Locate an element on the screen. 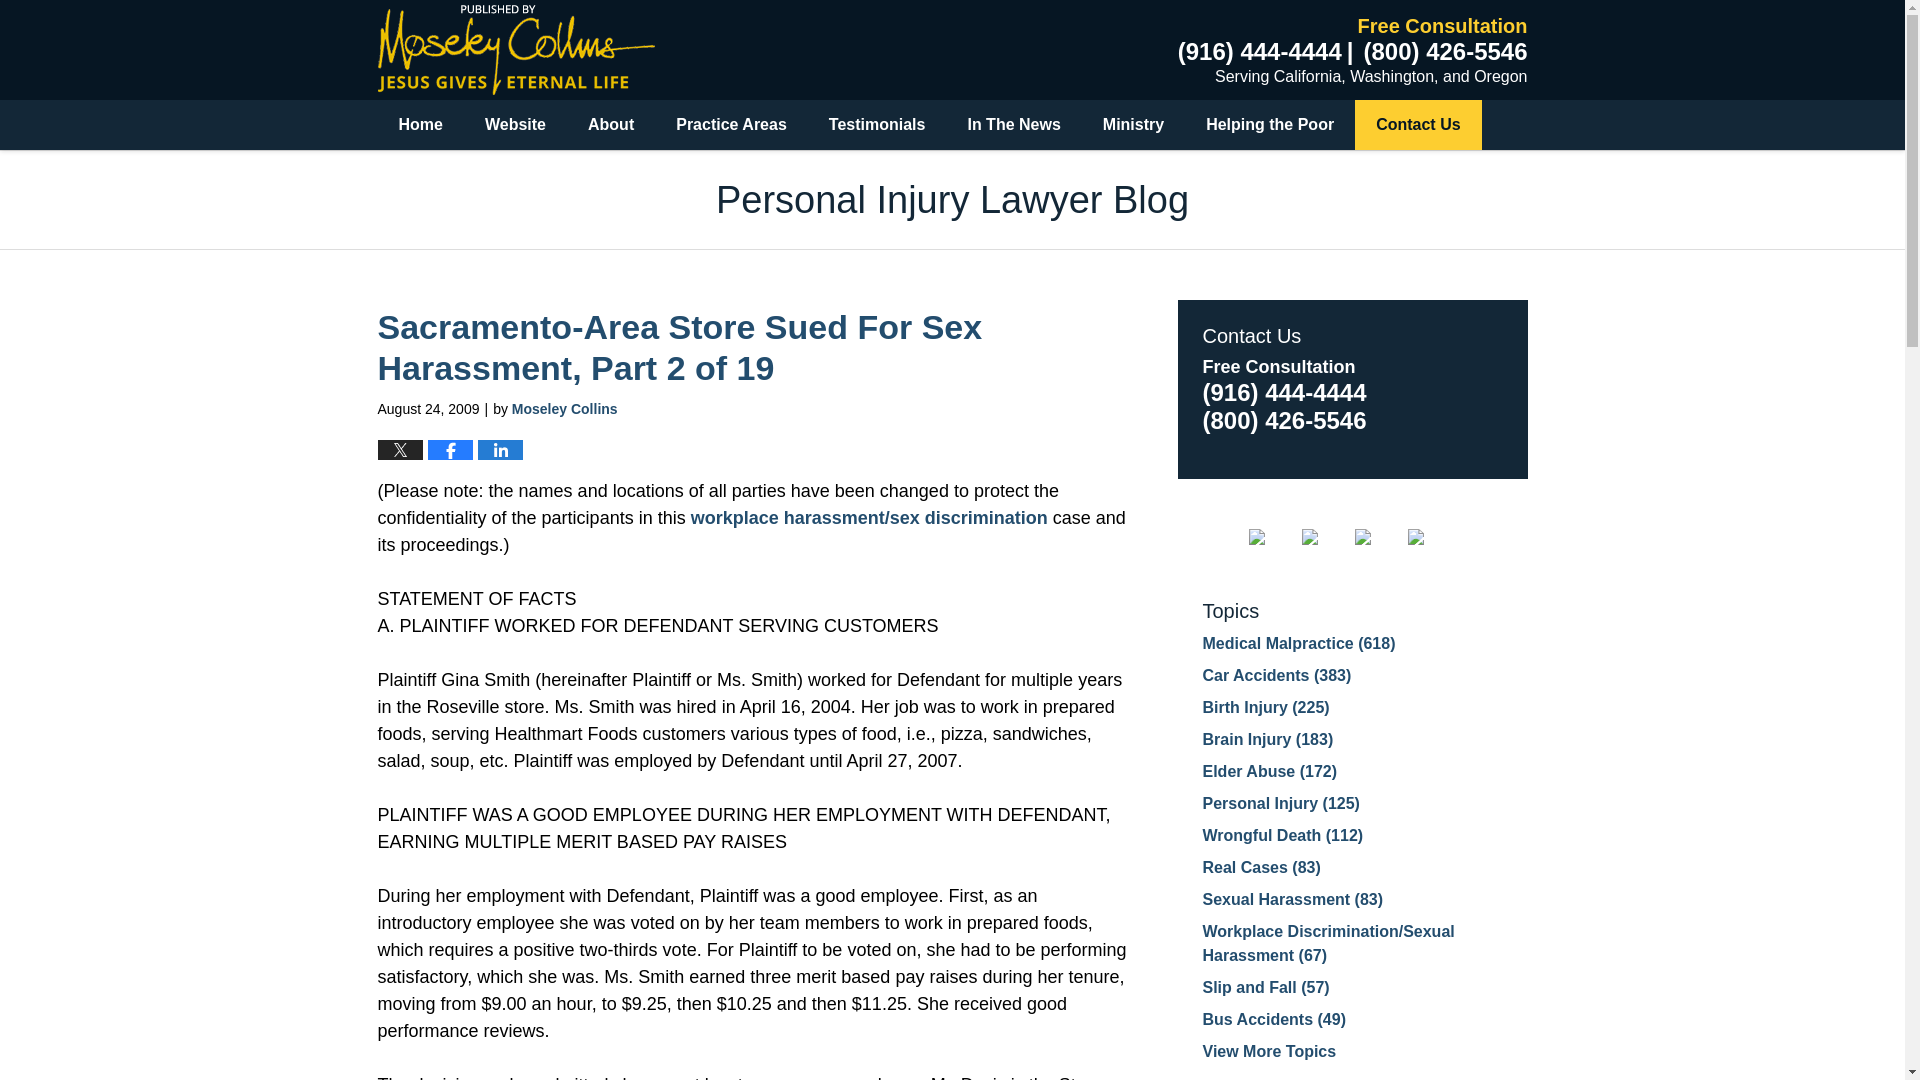  In The News is located at coordinates (1013, 125).